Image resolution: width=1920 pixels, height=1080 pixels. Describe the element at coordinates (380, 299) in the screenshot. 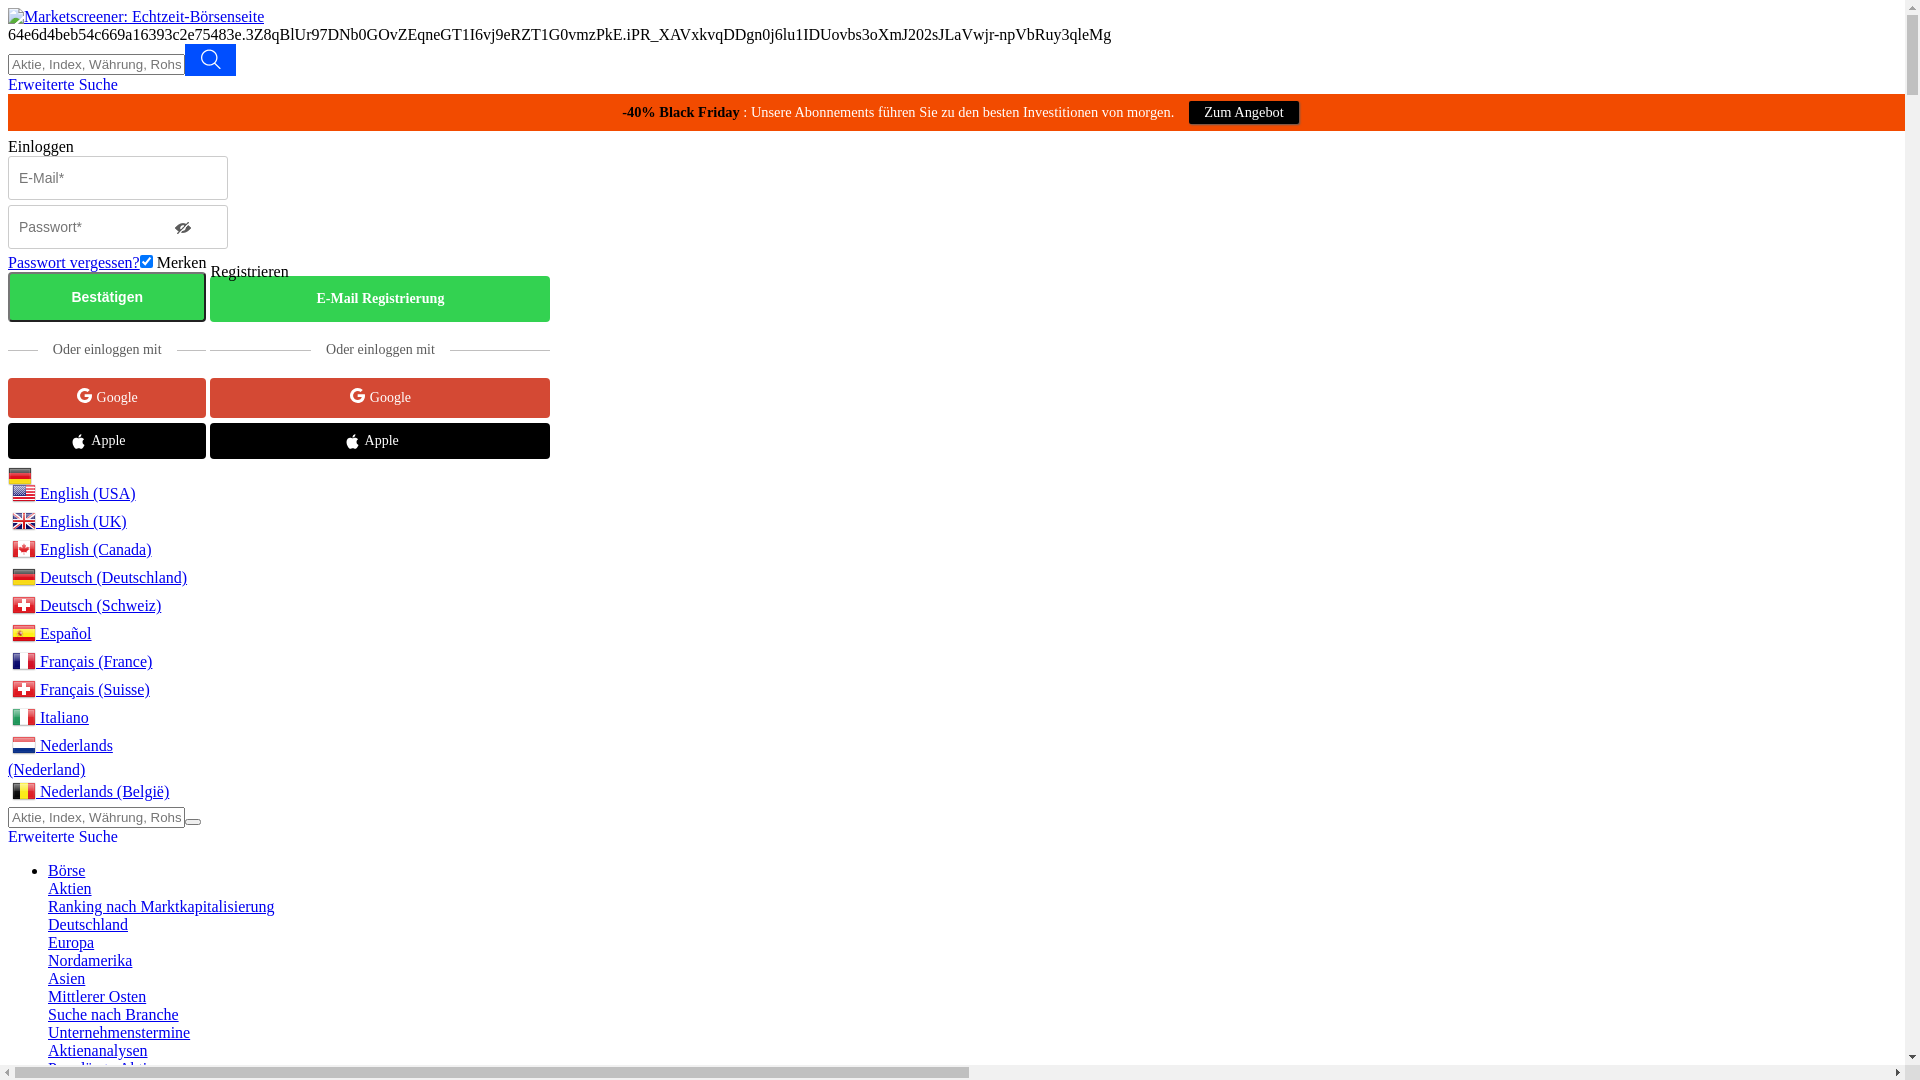

I see `E-Mail Registrierung` at that location.